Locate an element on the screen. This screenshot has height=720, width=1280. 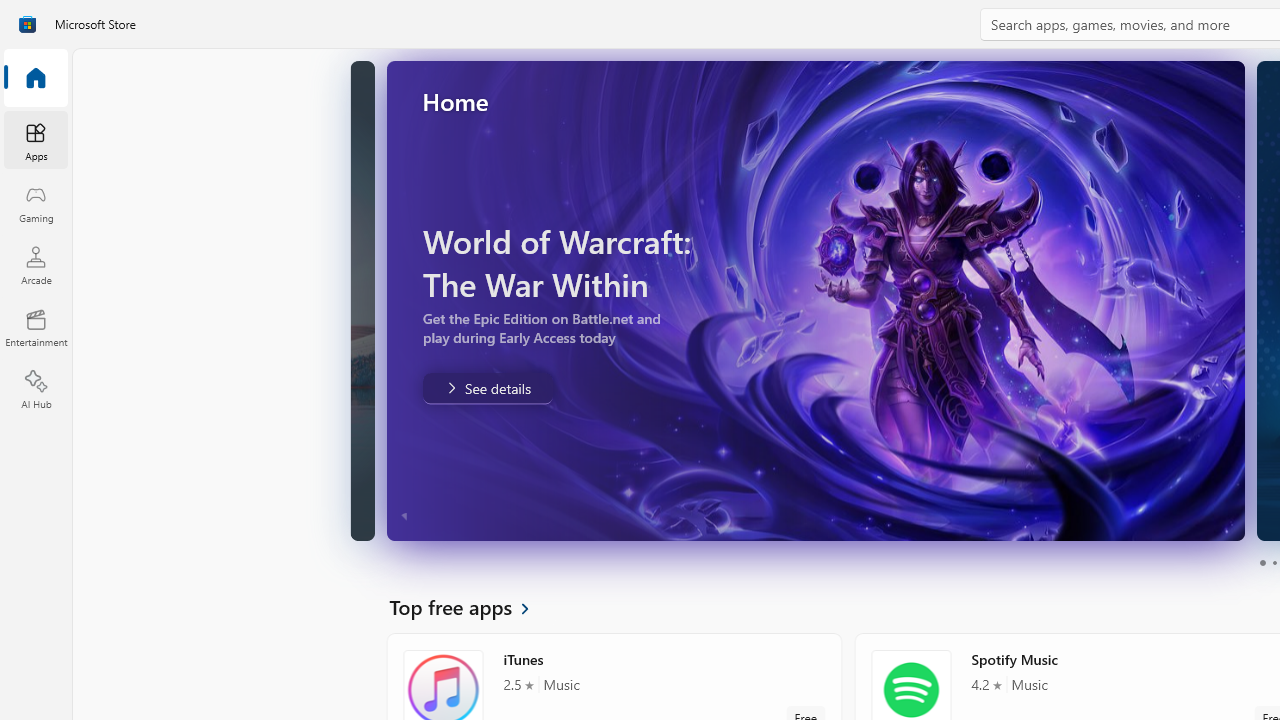
See all  Top free apps is located at coordinates (471, 606).